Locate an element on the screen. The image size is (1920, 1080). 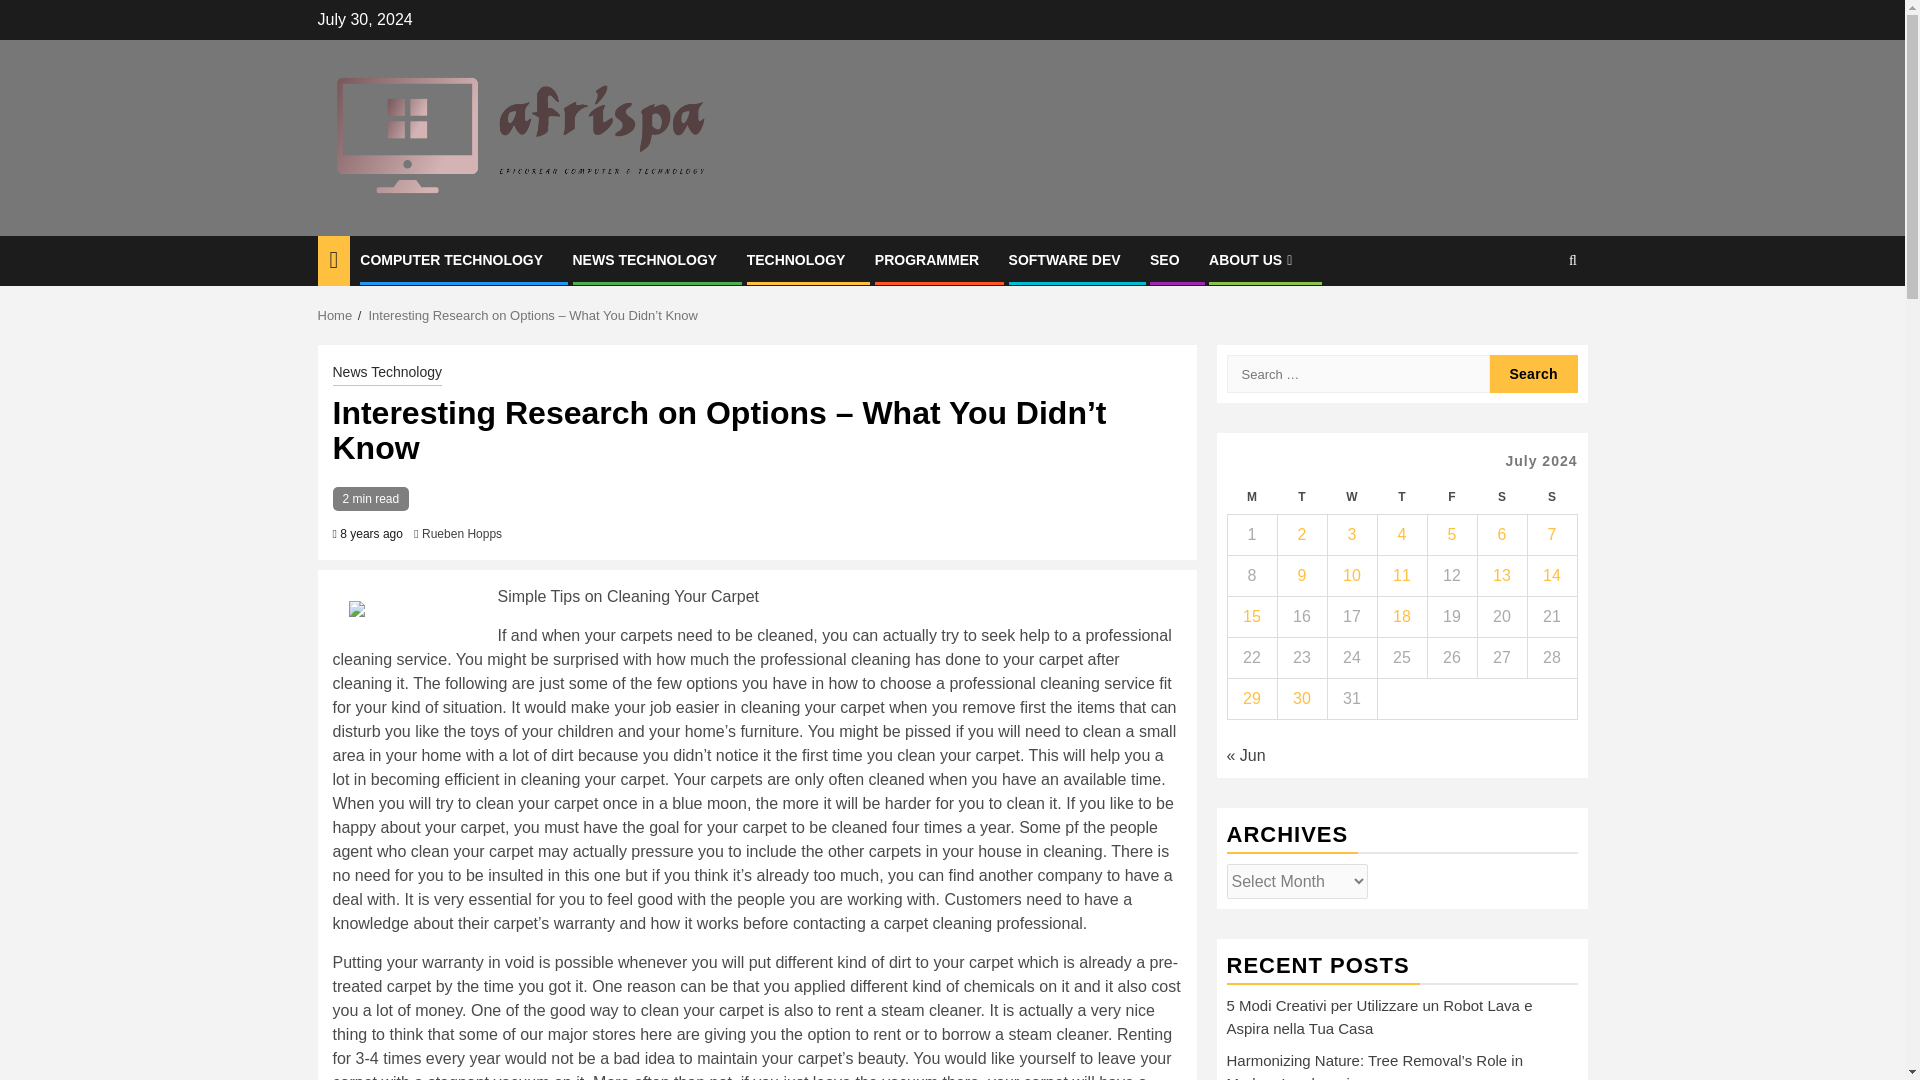
Search is located at coordinates (1534, 374).